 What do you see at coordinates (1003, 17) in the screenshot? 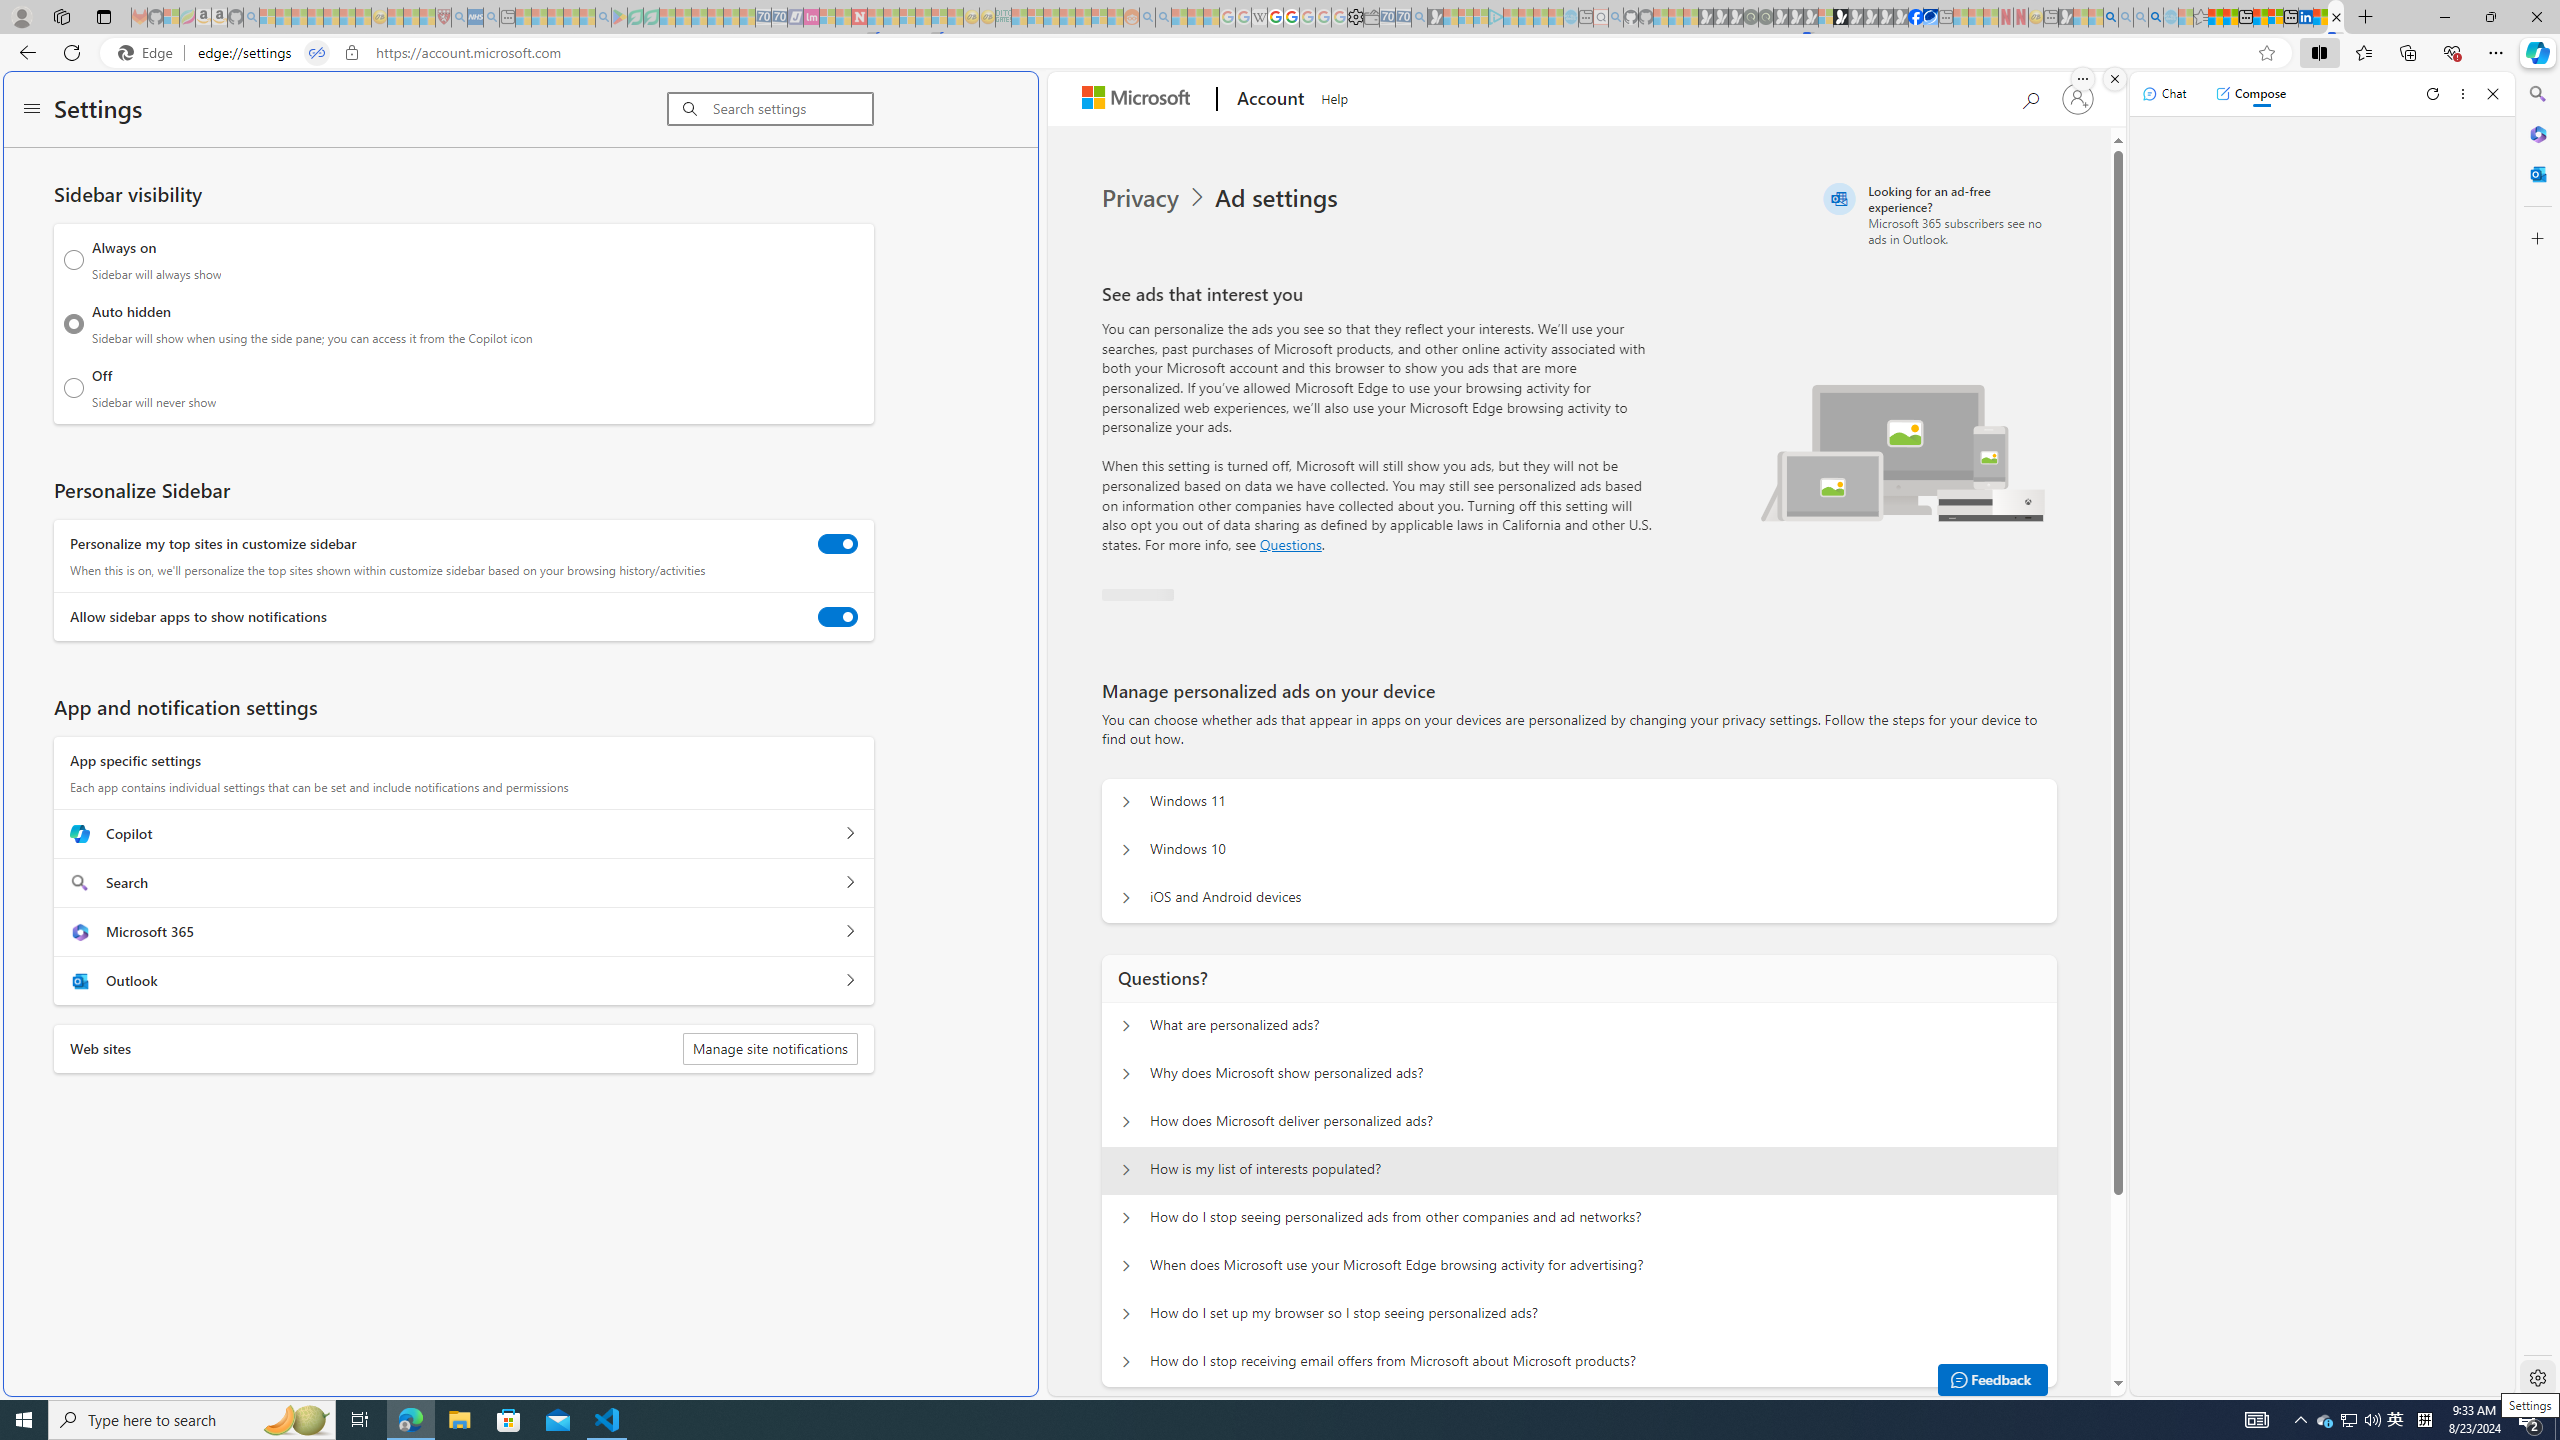
I see `DITOGAMES AG Imprint - Sleeping` at bounding box center [1003, 17].